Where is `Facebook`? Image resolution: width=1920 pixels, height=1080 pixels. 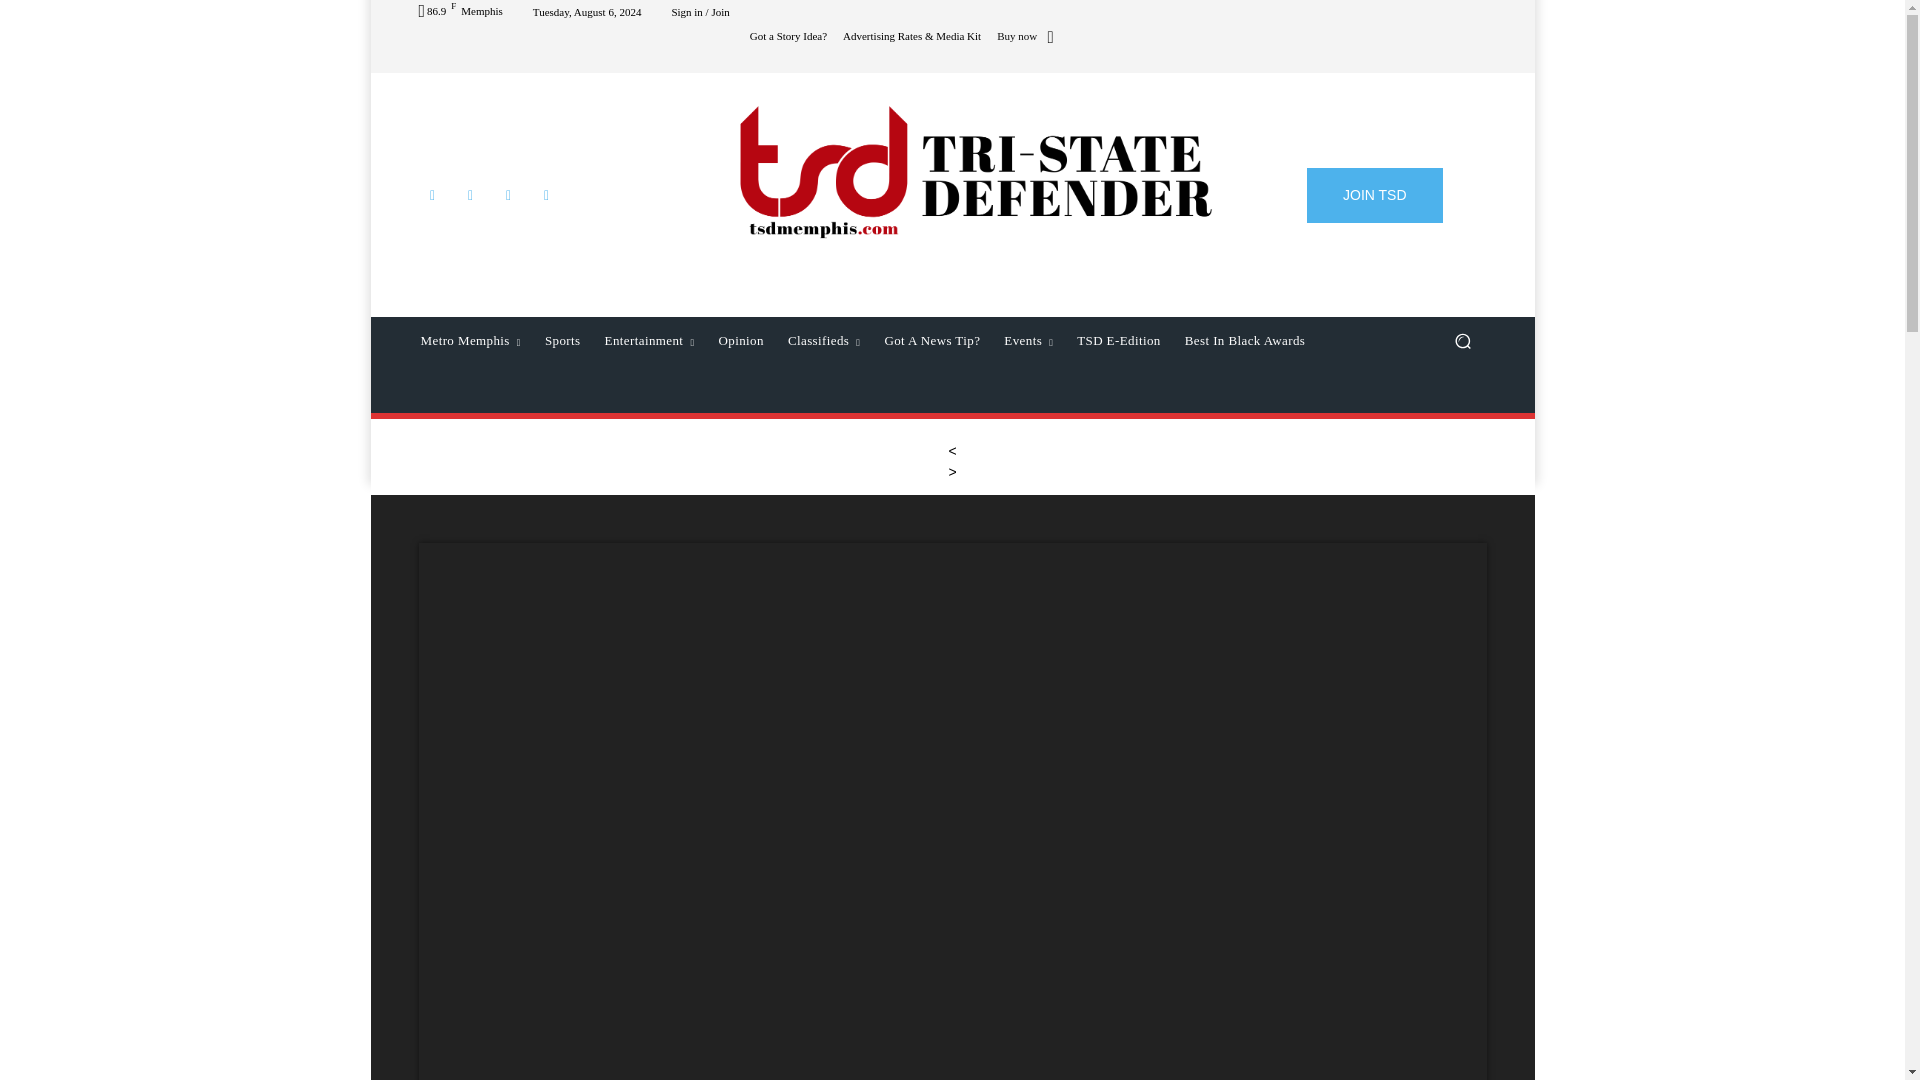
Facebook is located at coordinates (432, 195).